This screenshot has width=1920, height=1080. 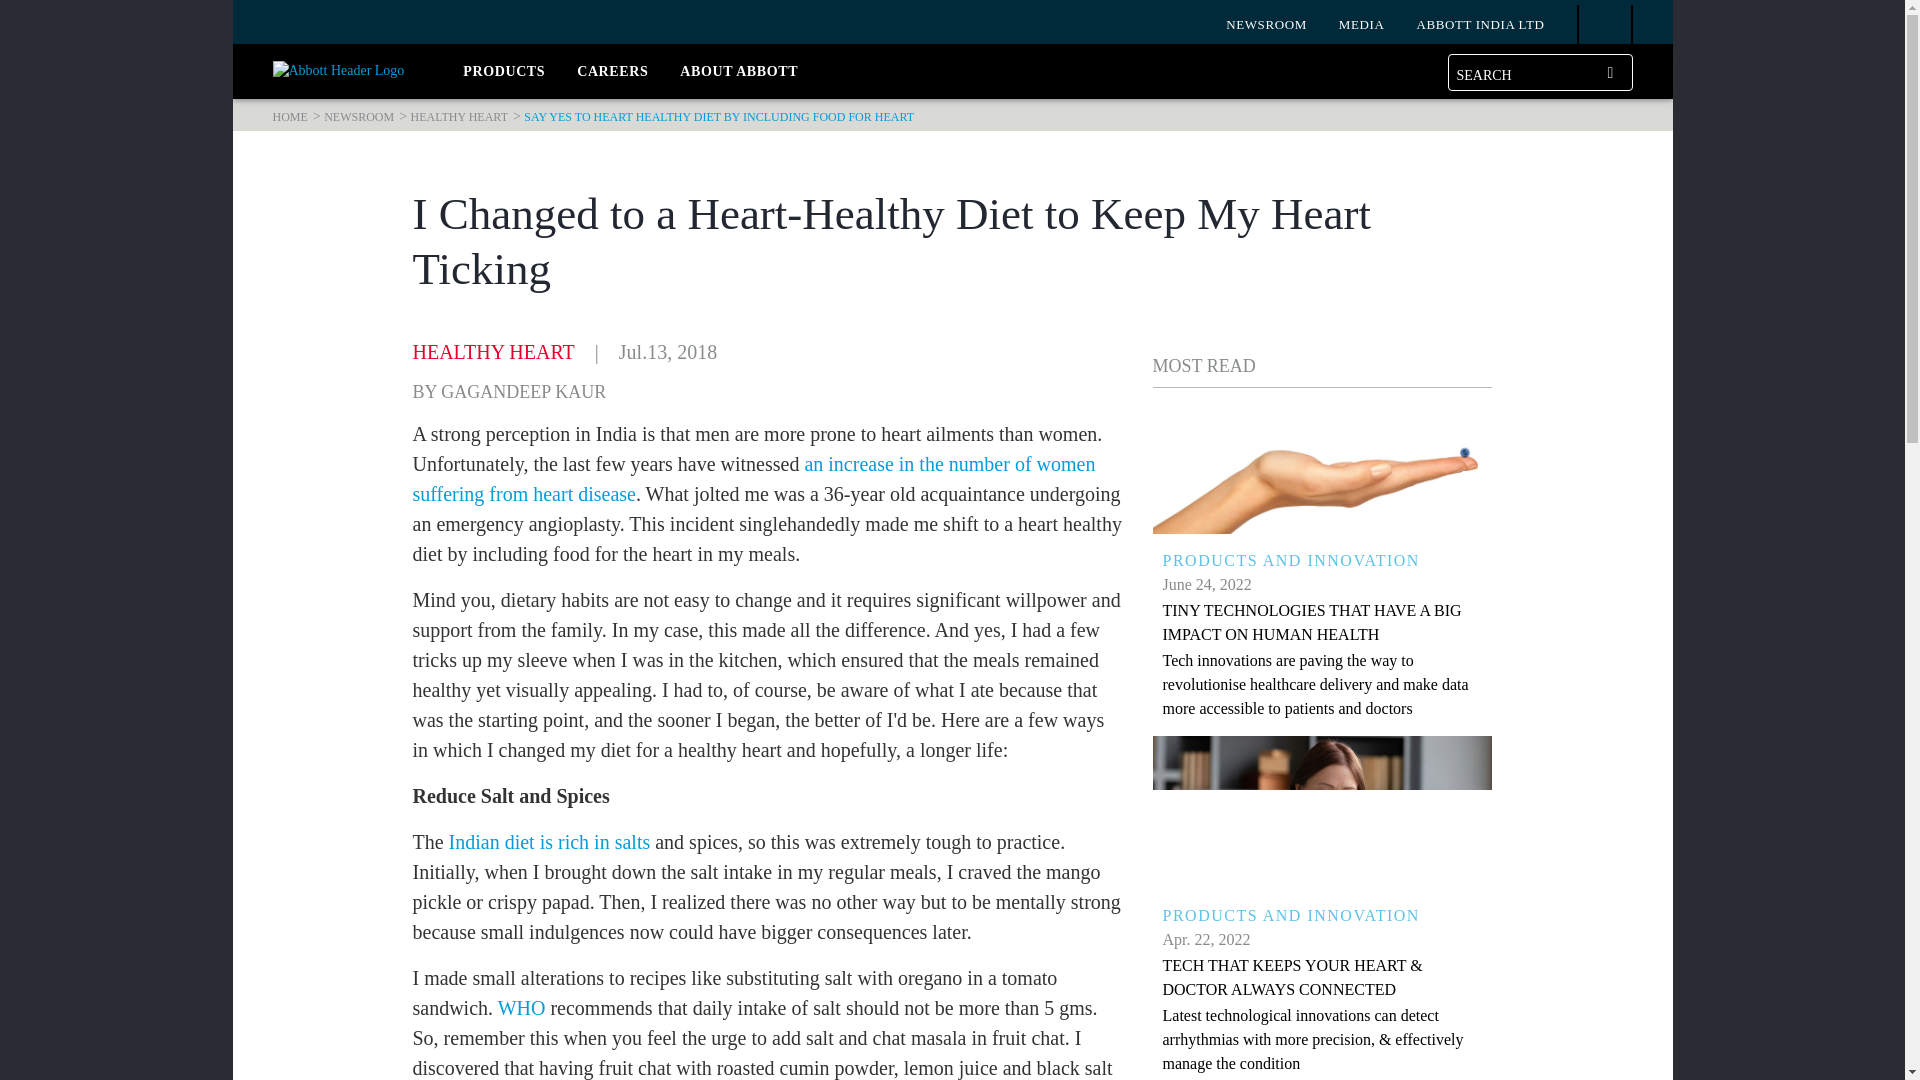 What do you see at coordinates (1266, 22) in the screenshot?
I see `NEWSROOM` at bounding box center [1266, 22].